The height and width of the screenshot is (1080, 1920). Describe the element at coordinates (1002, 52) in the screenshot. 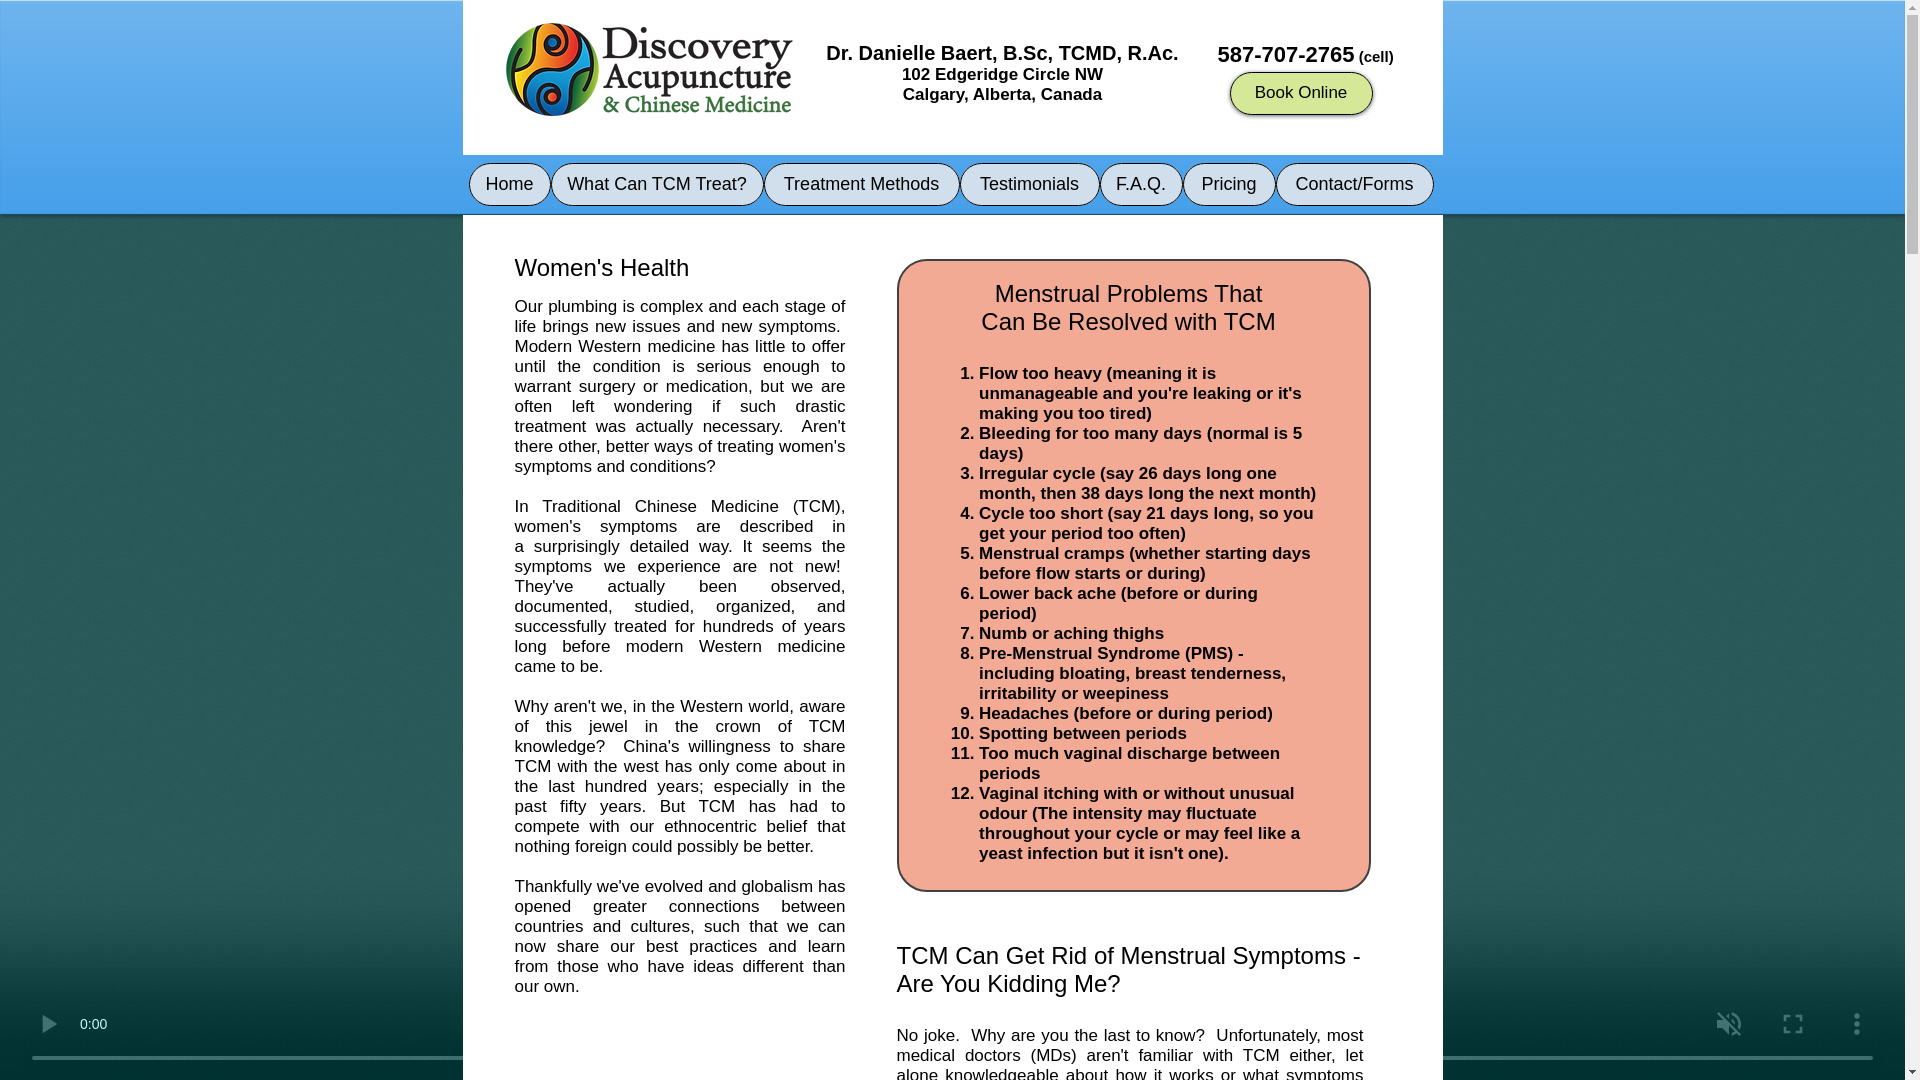

I see `Dr. Danielle Baert, B.Sc, TCMD, R.Ac.` at that location.